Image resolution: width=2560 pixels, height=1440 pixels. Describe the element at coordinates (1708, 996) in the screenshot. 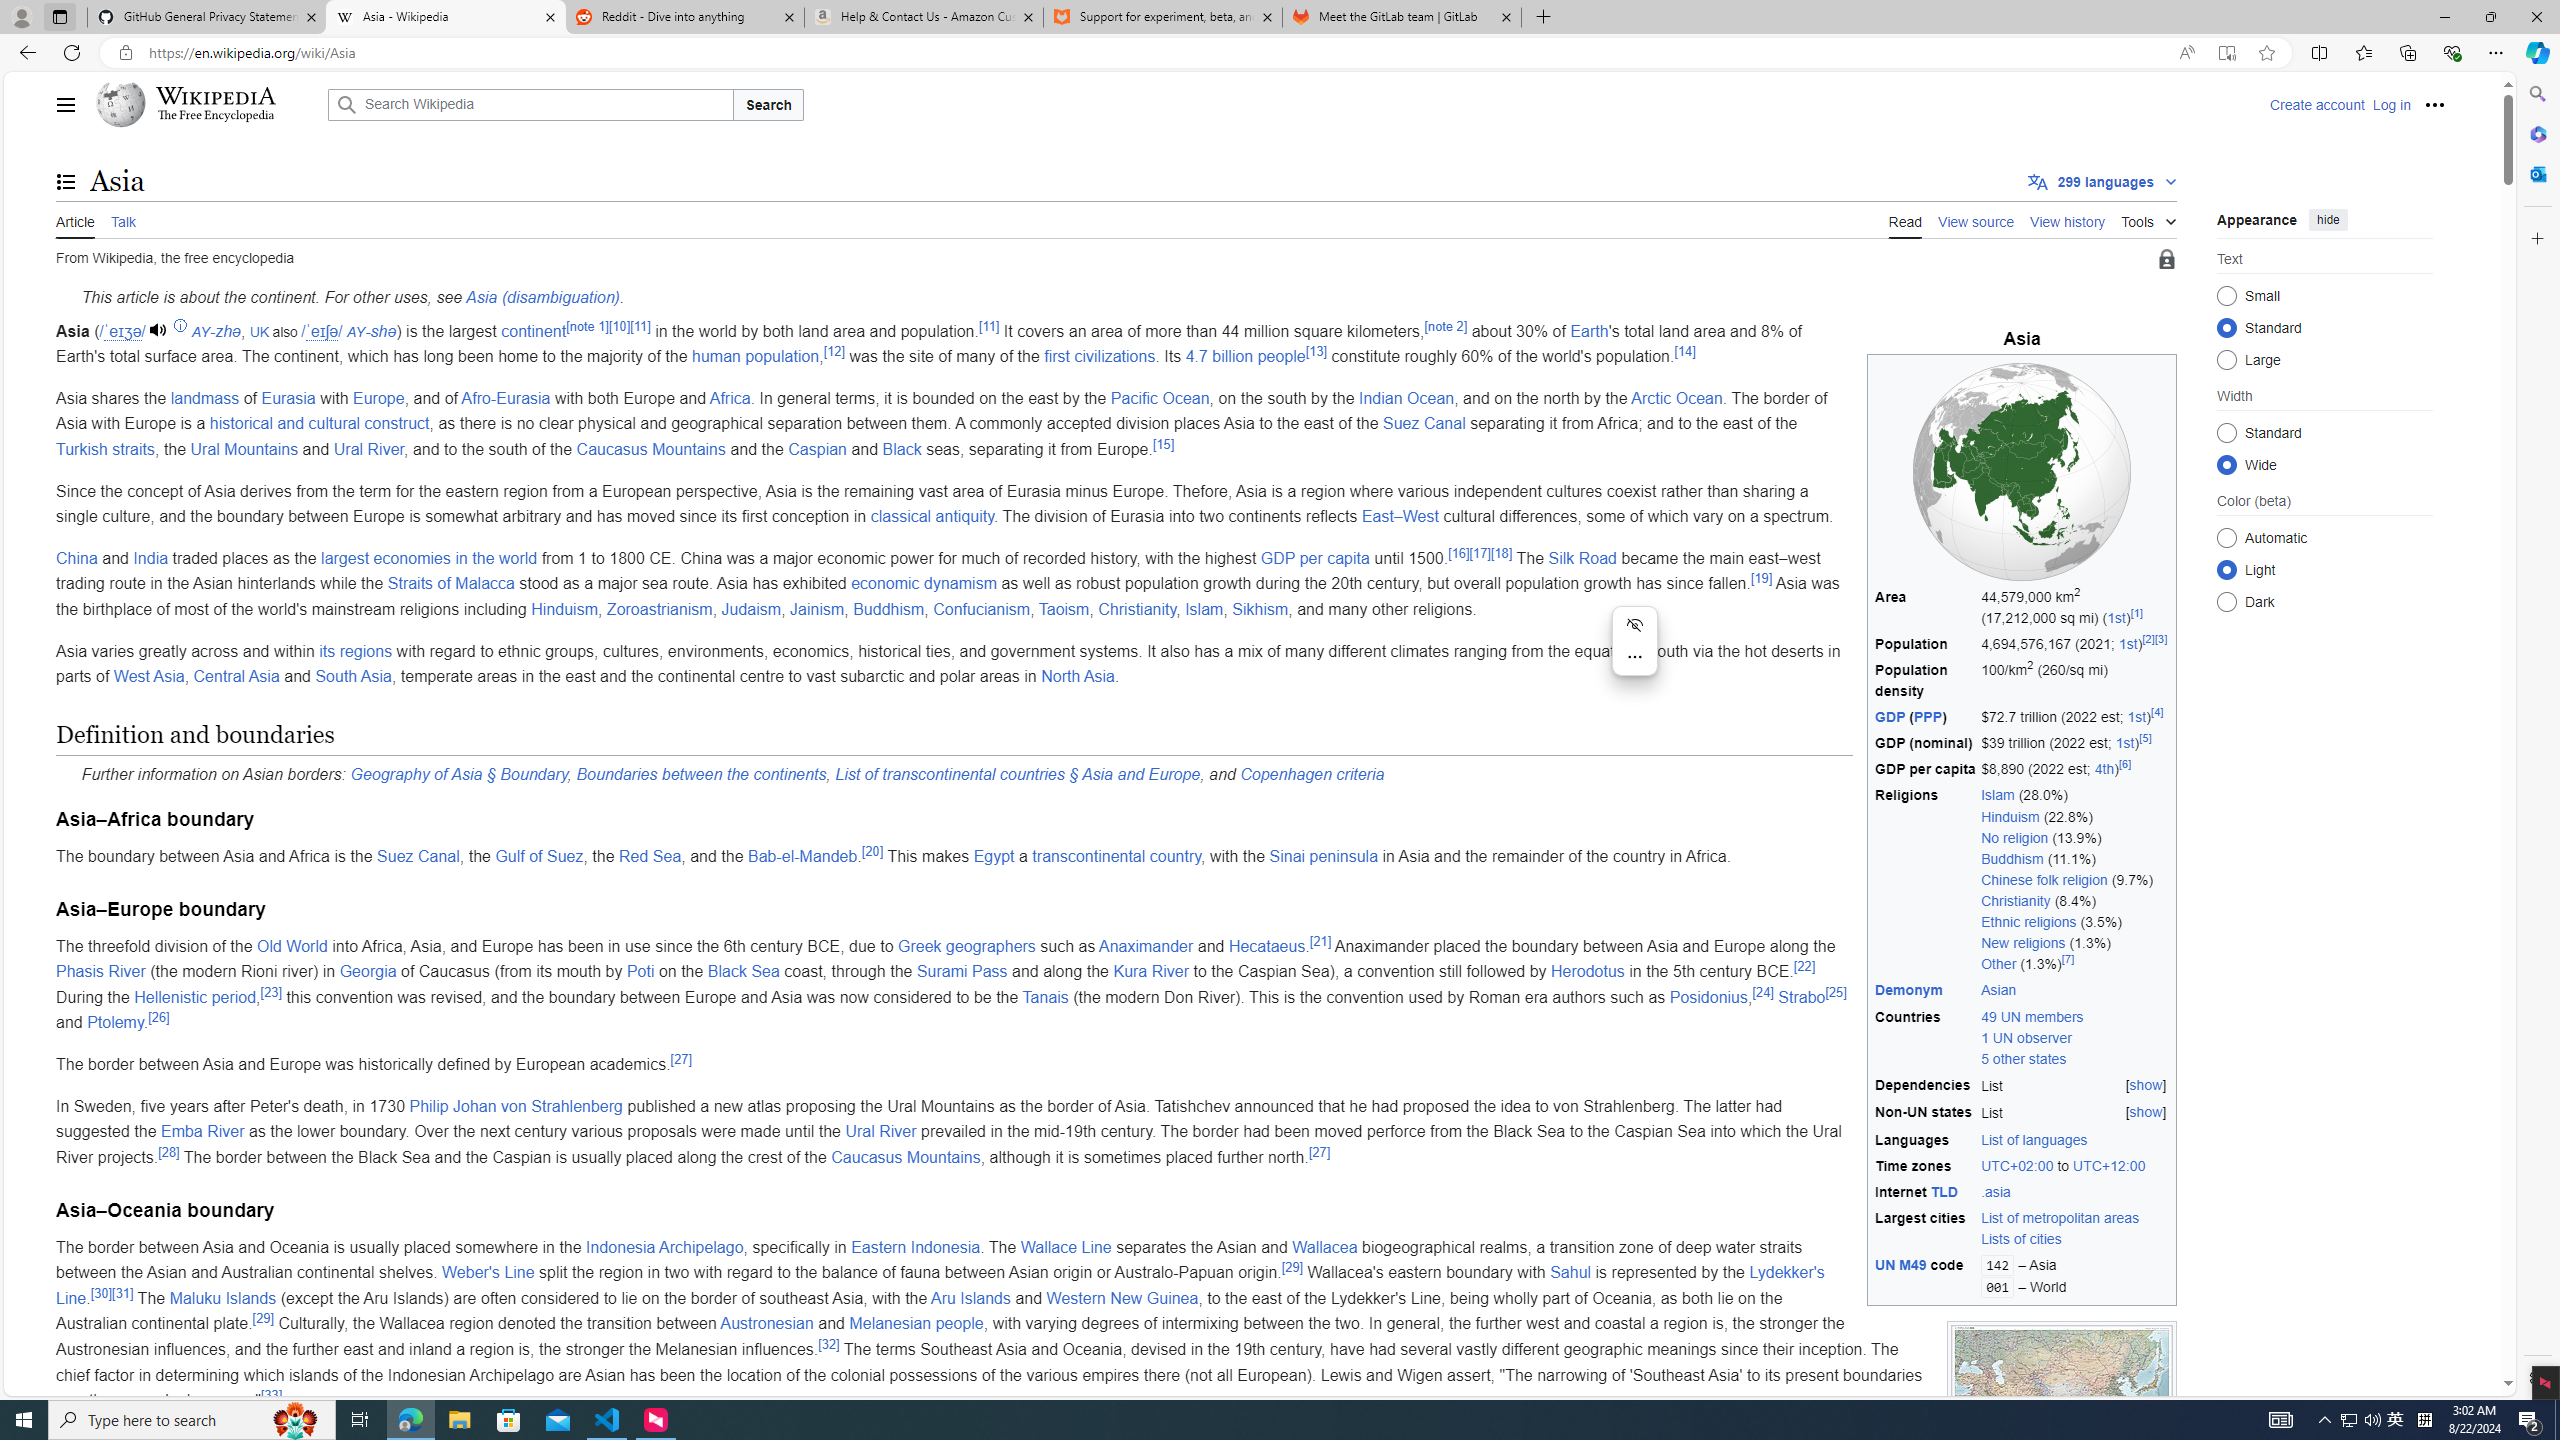

I see `Posidonius` at that location.